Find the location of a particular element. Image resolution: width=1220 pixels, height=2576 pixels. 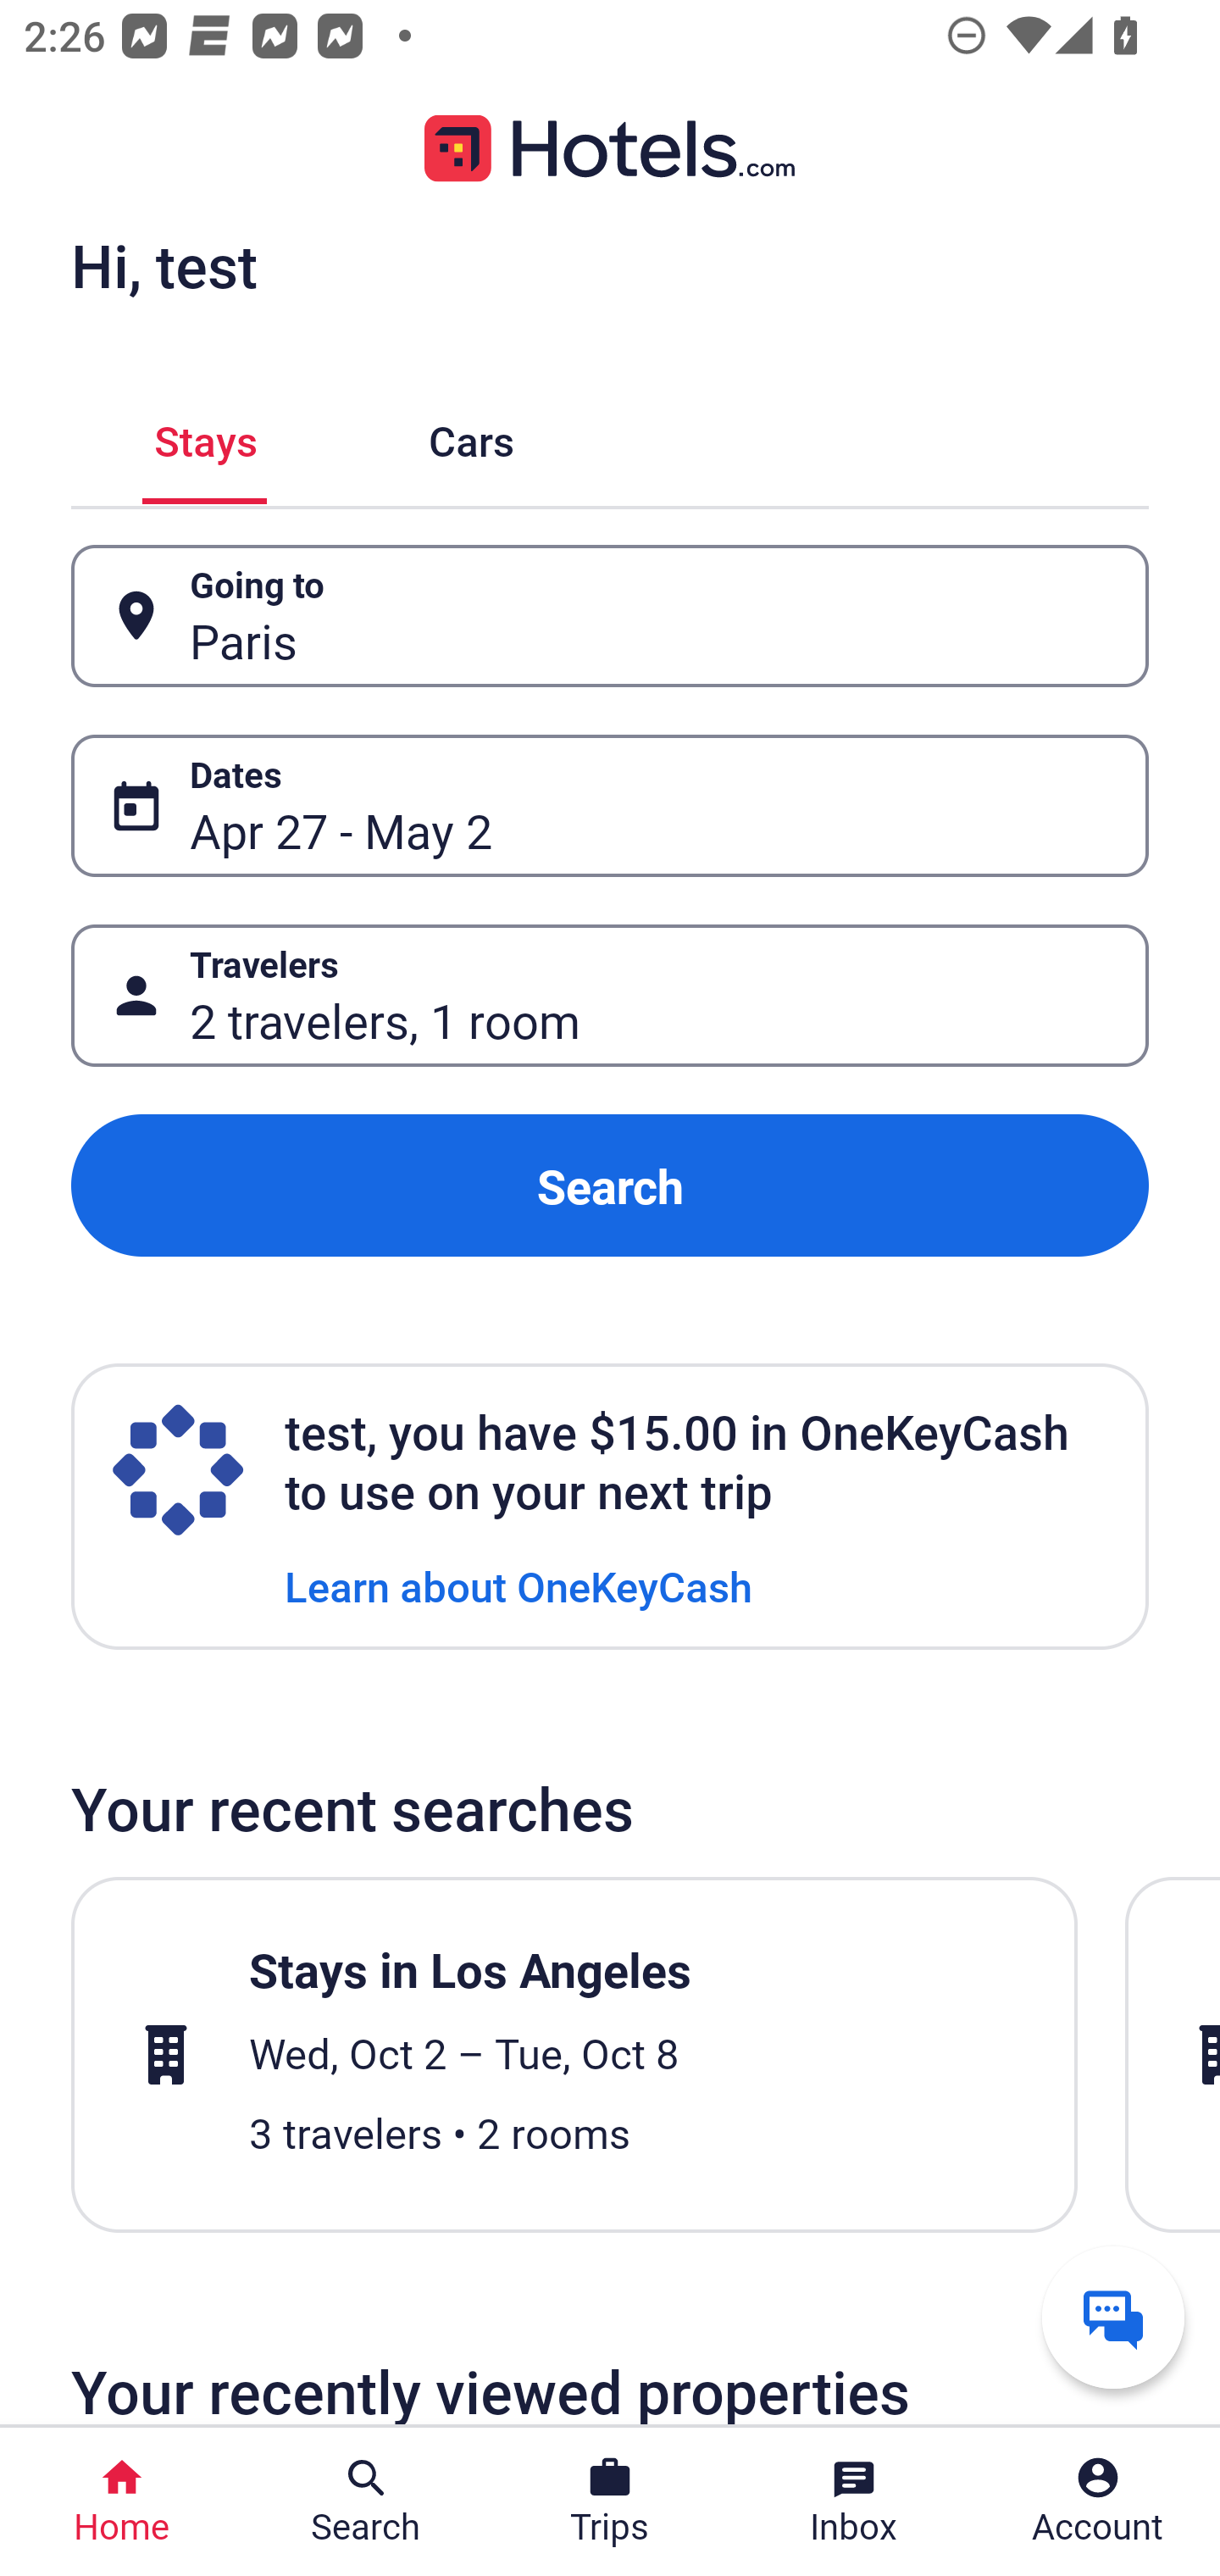

Account Profile. Button is located at coordinates (1098, 2501).